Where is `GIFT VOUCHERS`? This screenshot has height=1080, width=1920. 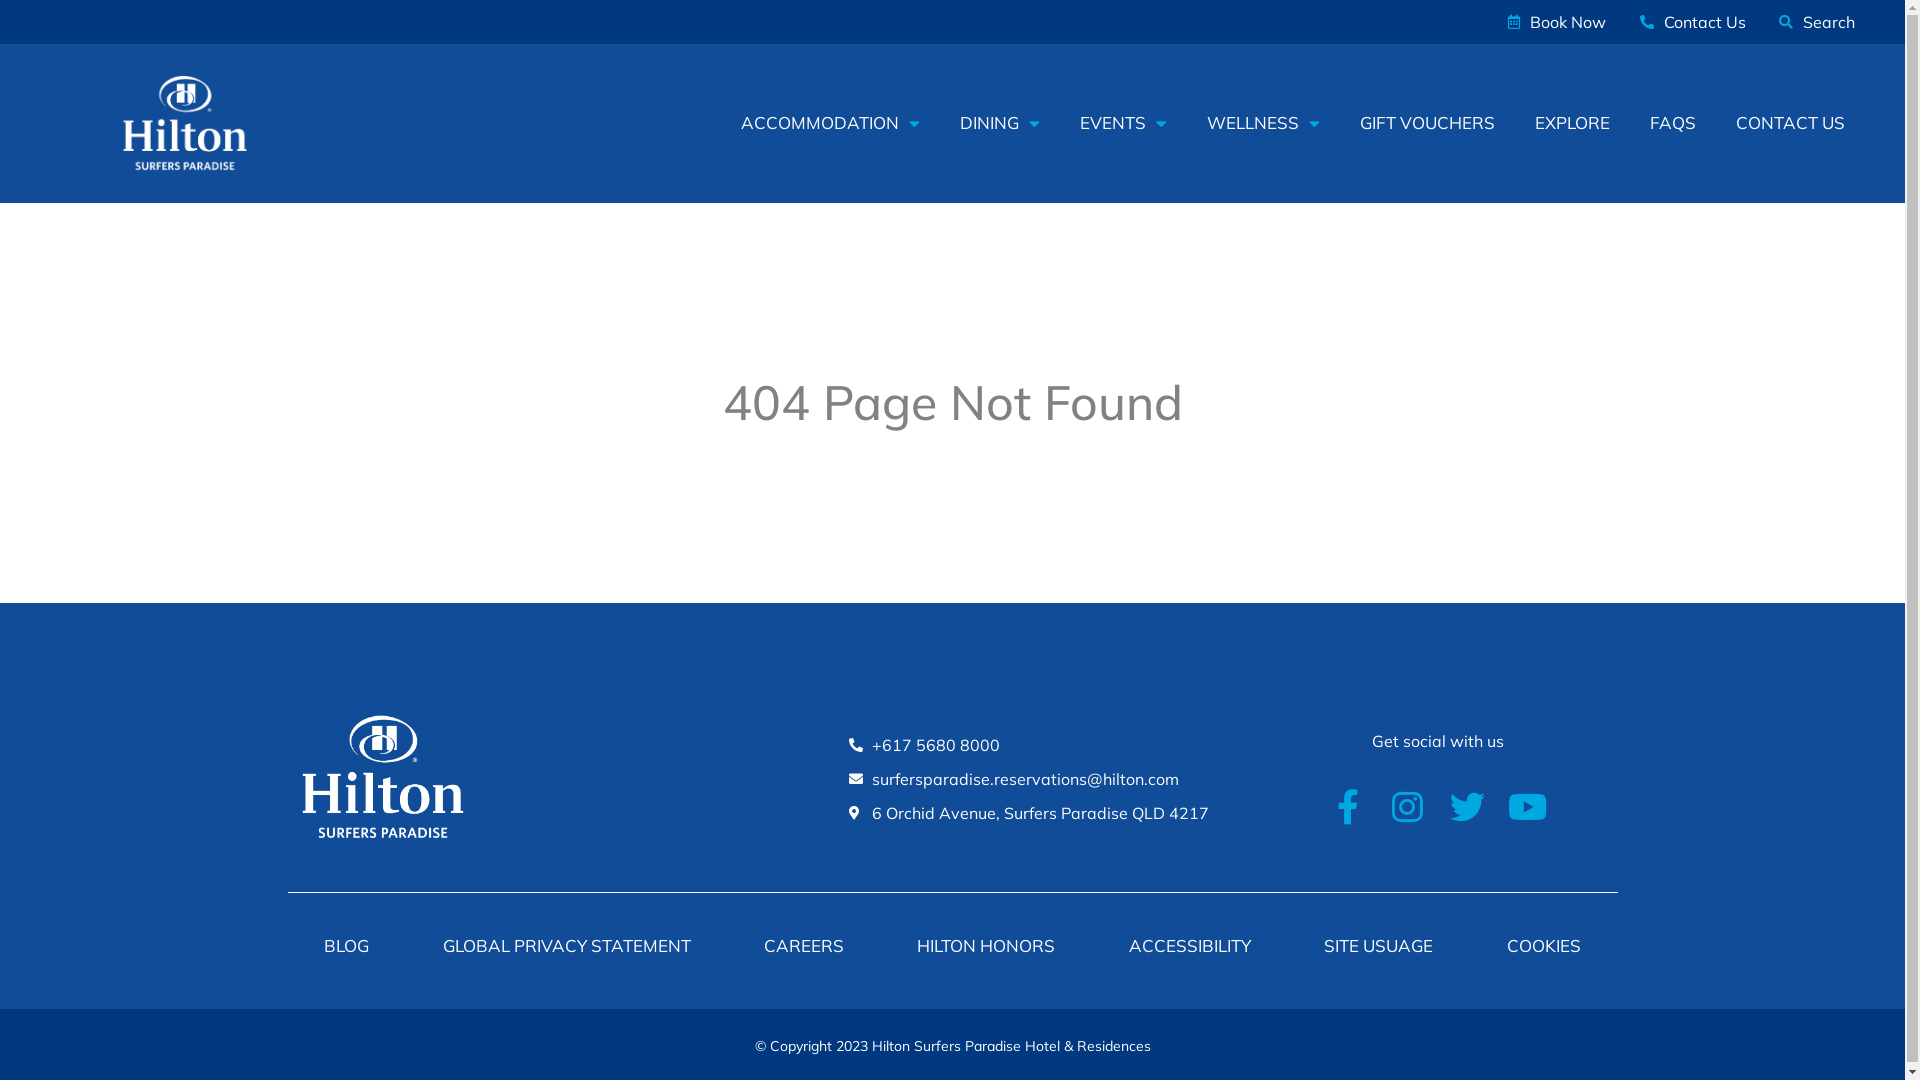
GIFT VOUCHERS is located at coordinates (1428, 123).